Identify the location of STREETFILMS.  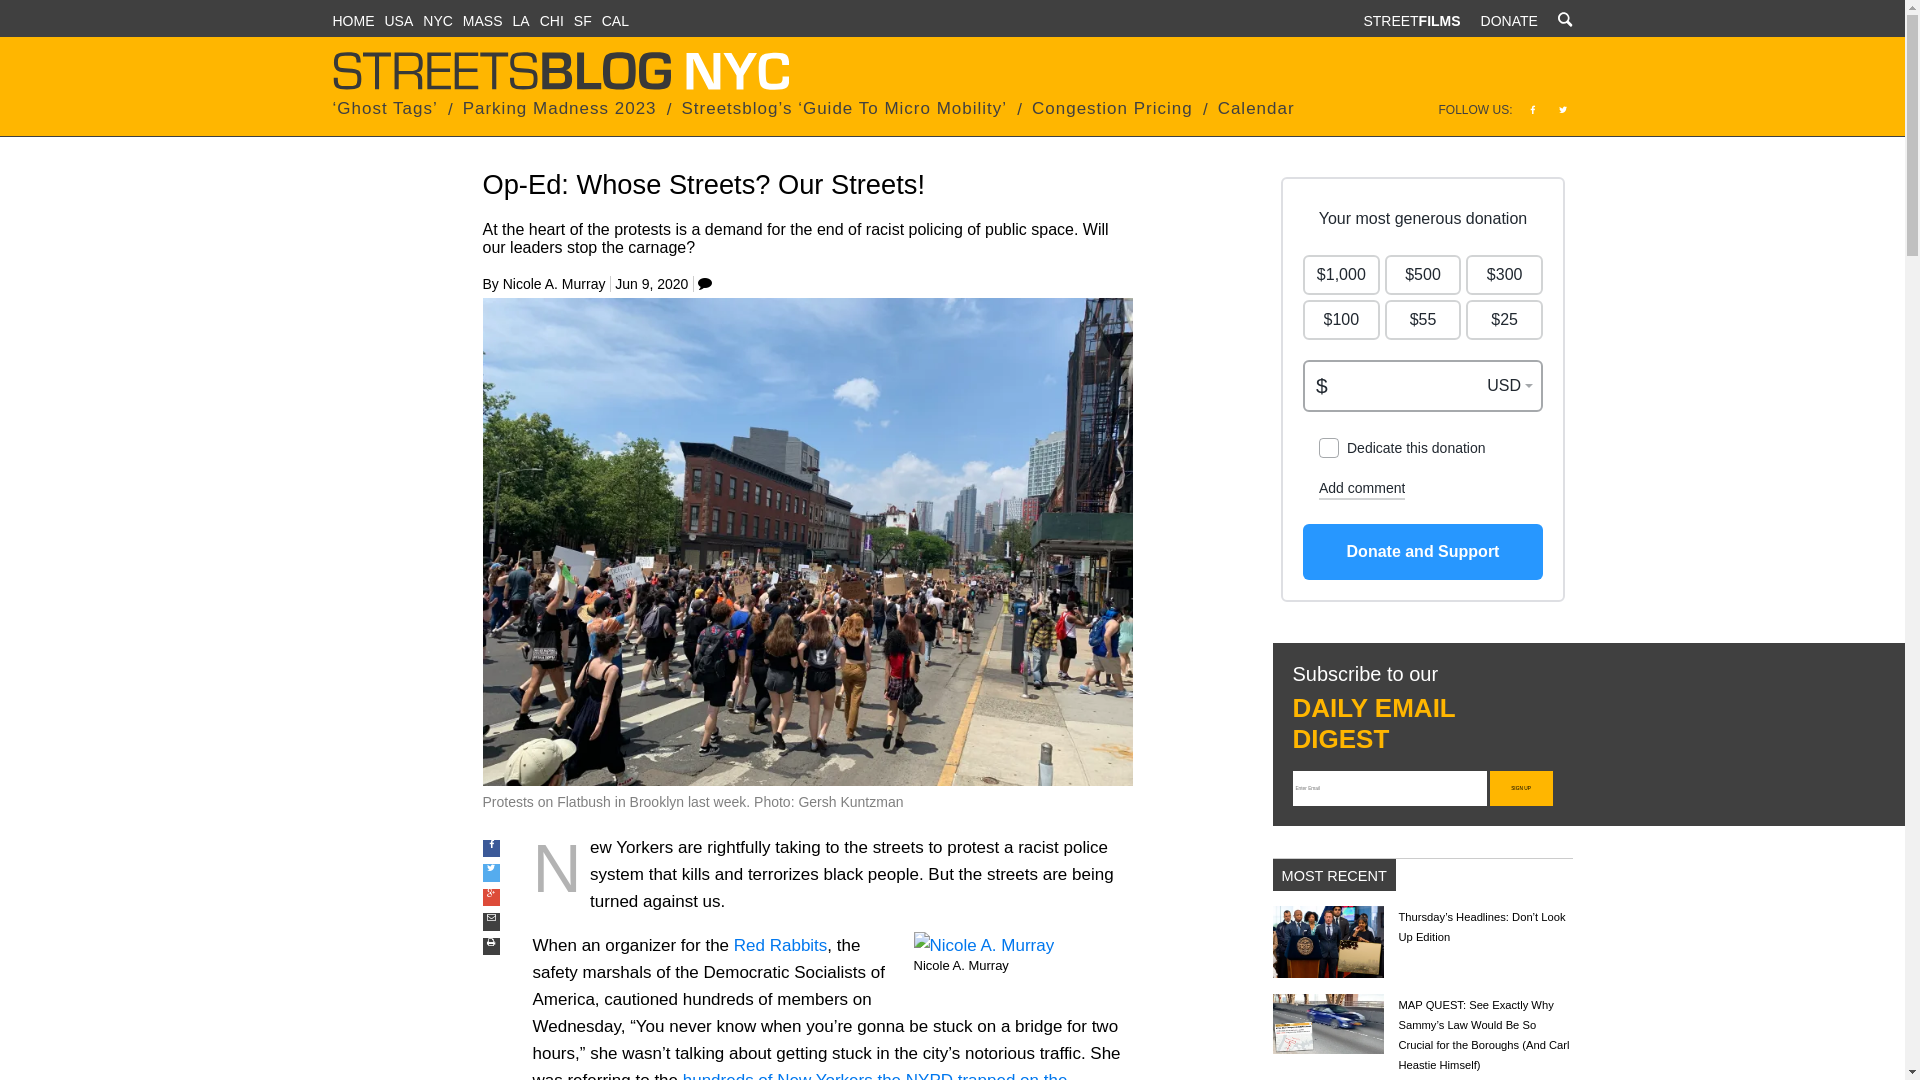
(1411, 20).